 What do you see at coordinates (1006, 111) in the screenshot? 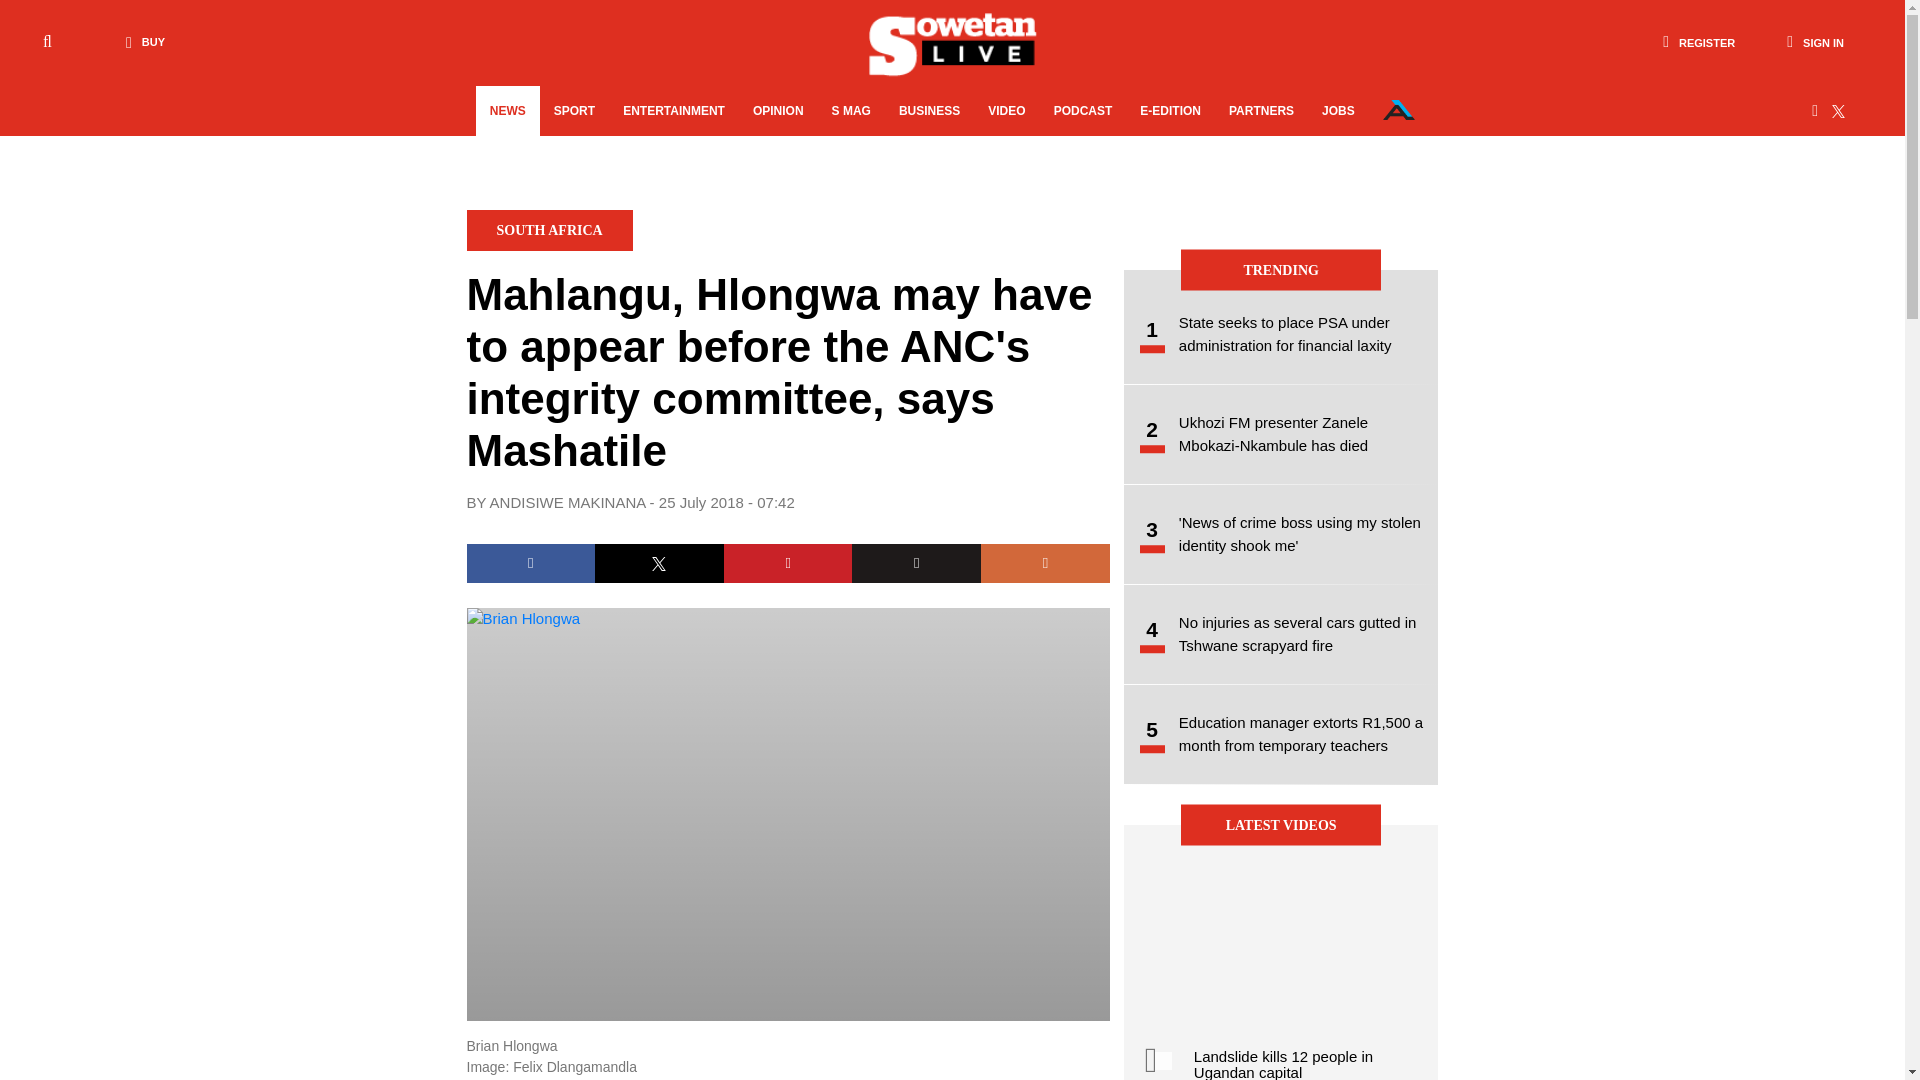
I see `VIDEO` at bounding box center [1006, 111].